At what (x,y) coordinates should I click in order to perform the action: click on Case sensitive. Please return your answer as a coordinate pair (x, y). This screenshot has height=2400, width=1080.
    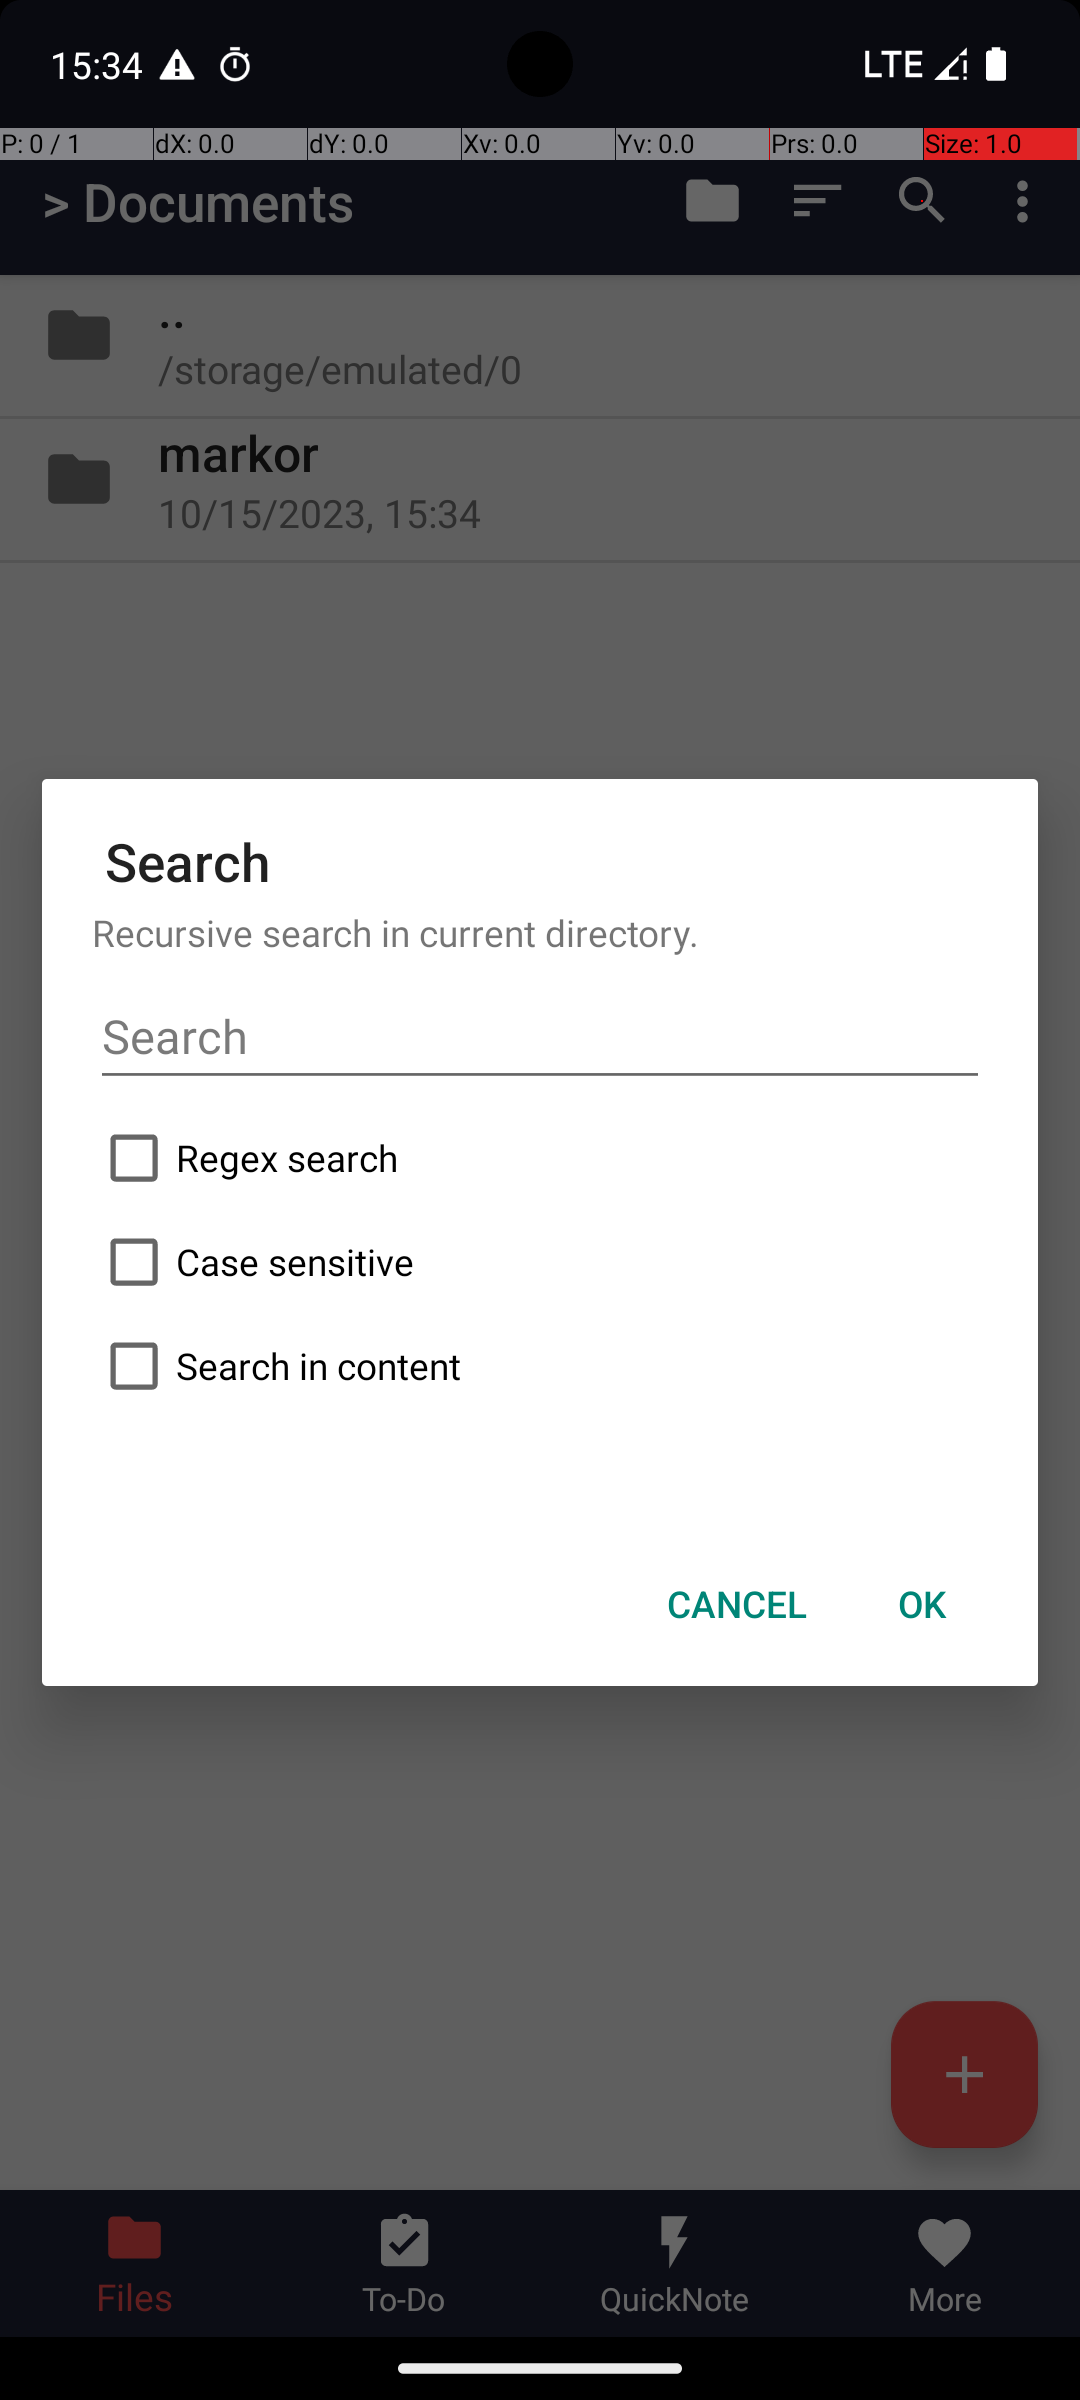
    Looking at the image, I should click on (540, 1262).